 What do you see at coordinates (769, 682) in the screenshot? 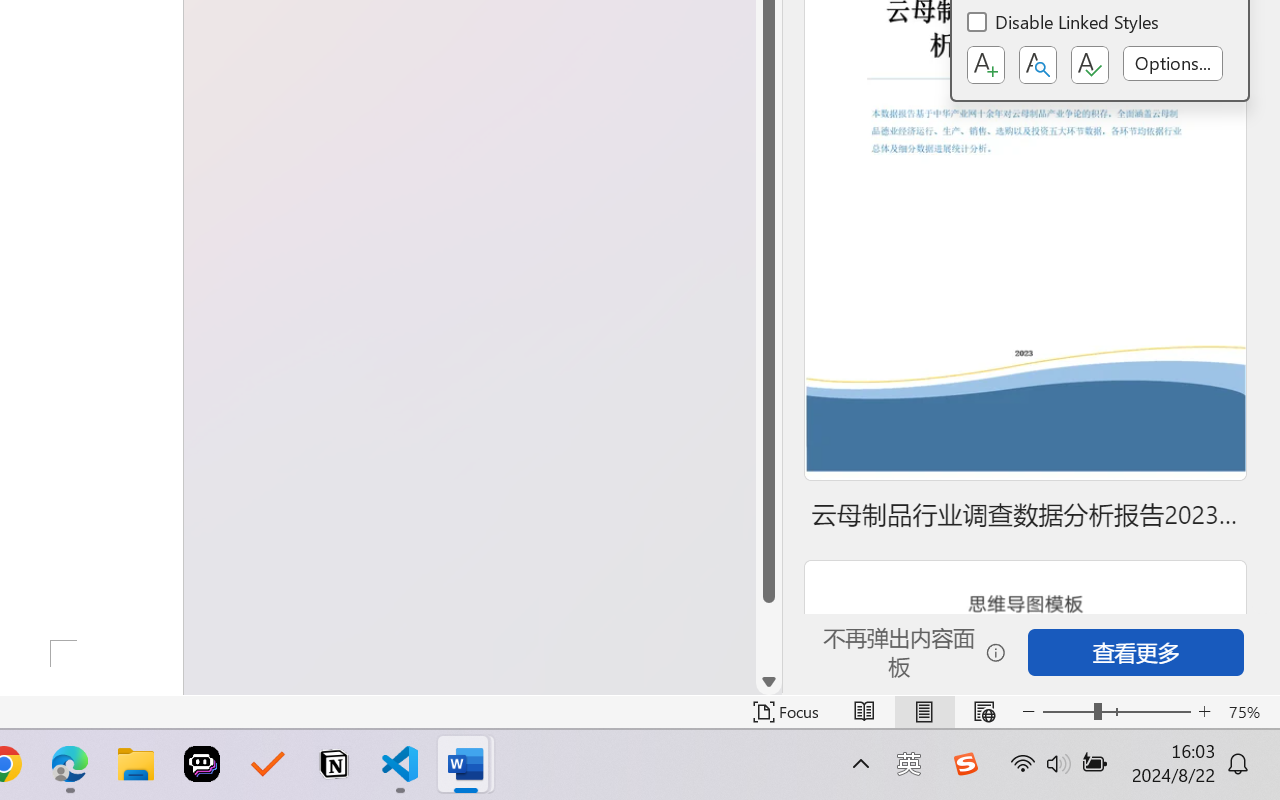
I see `Line down` at bounding box center [769, 682].